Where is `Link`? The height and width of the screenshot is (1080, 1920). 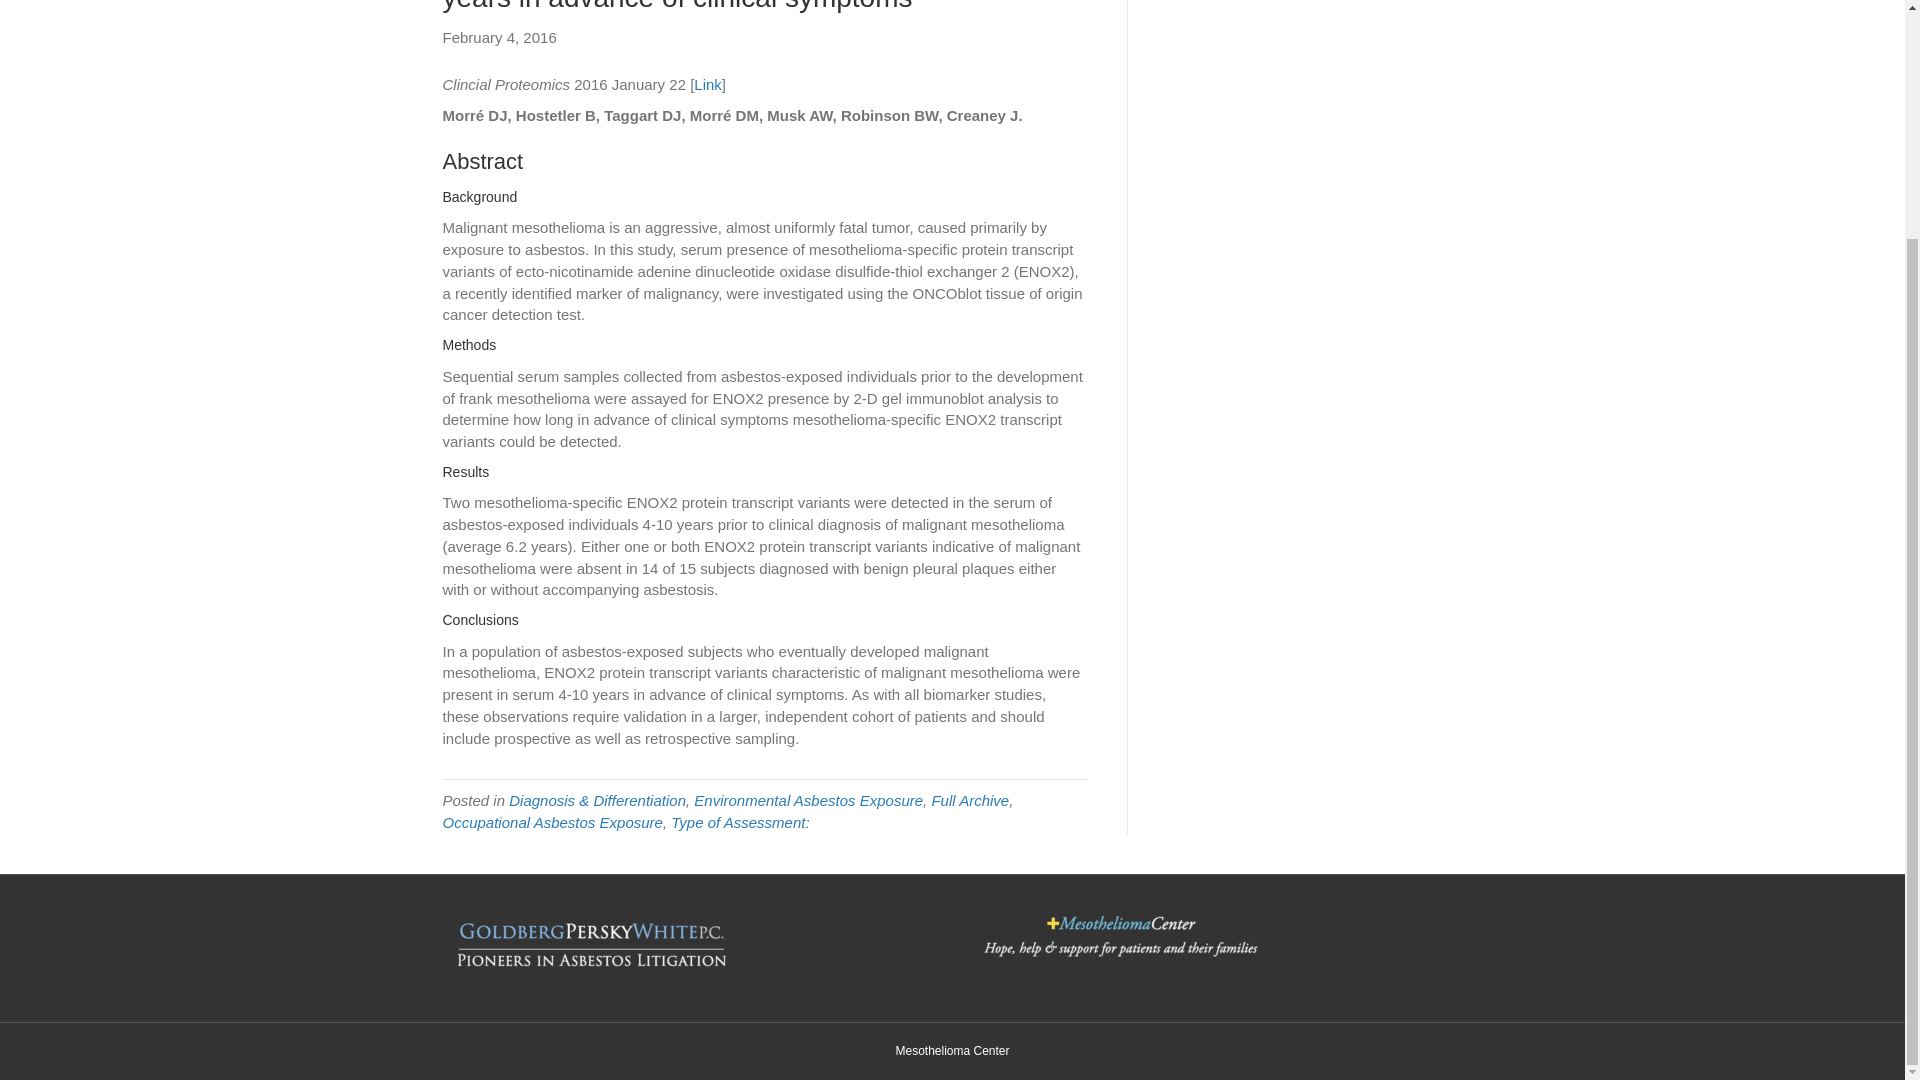 Link is located at coordinates (707, 84).